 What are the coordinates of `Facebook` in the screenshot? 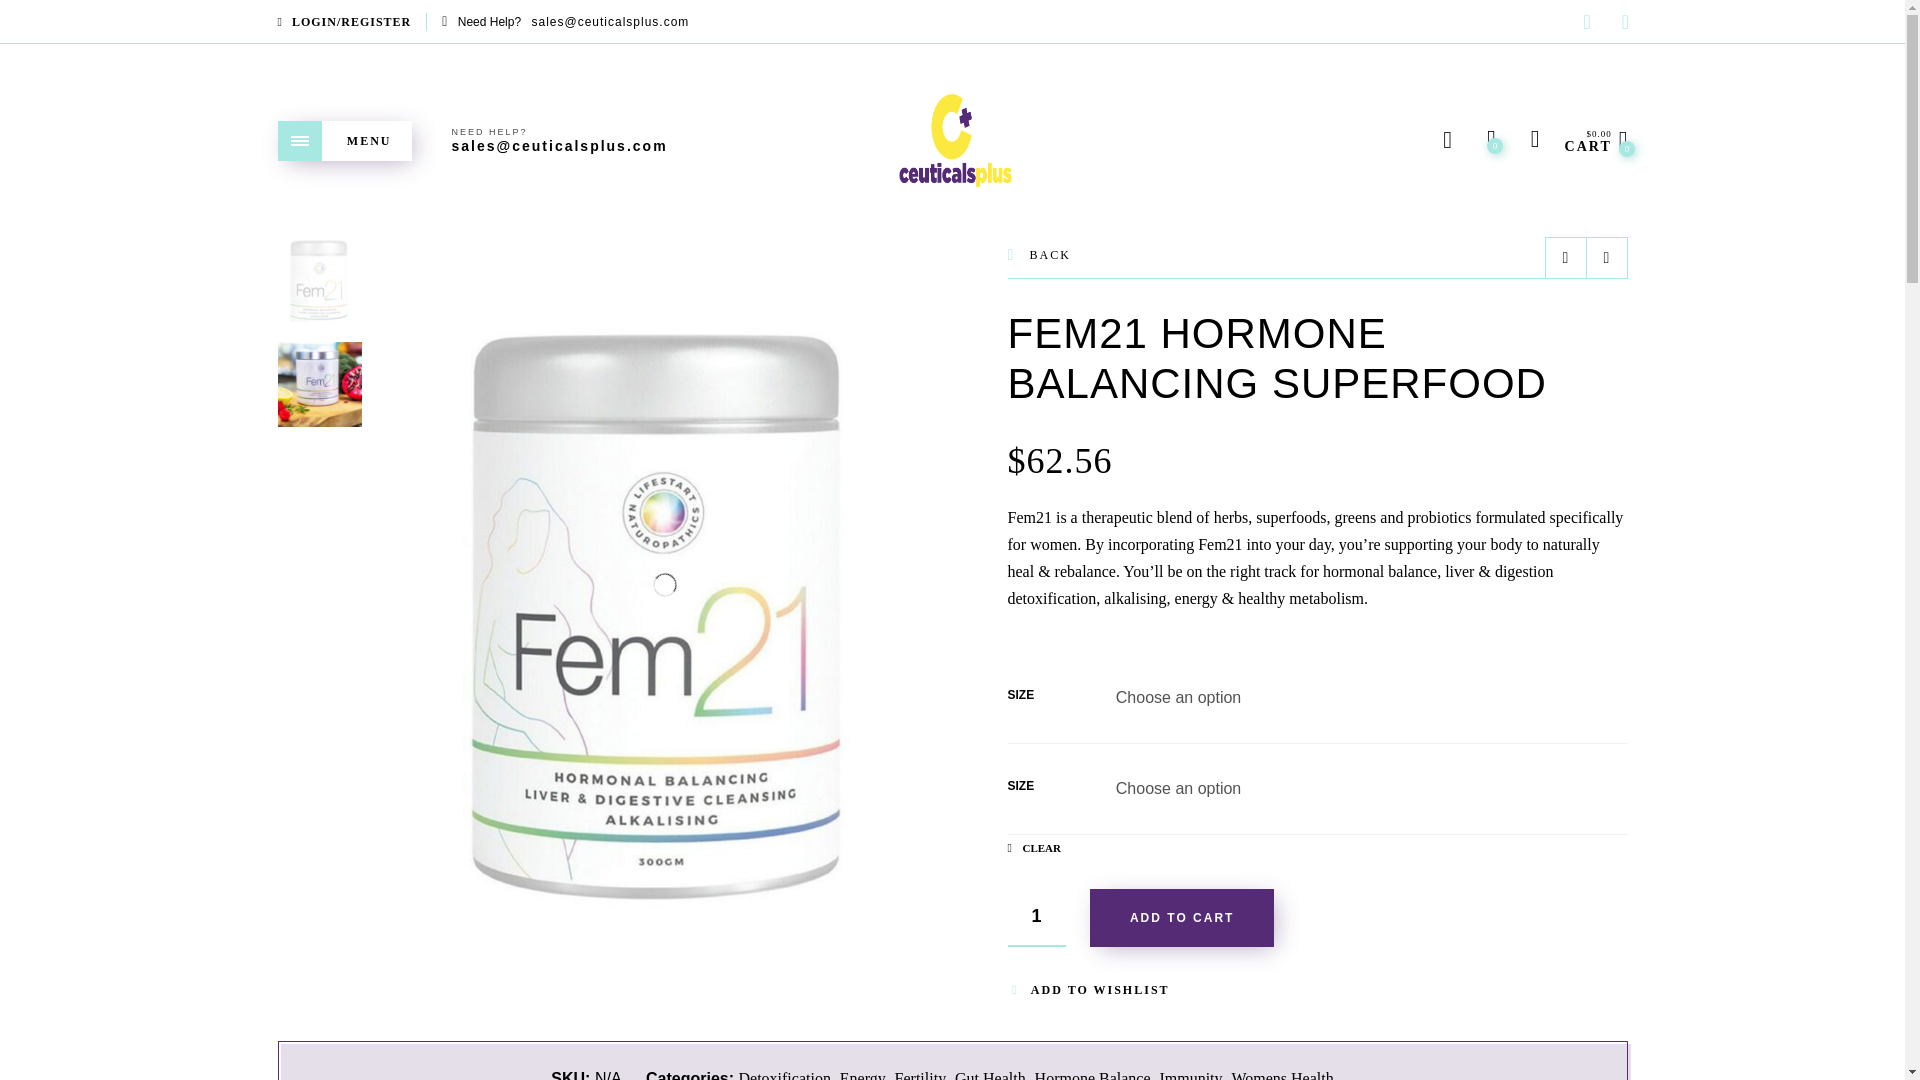 It's located at (1586, 24).